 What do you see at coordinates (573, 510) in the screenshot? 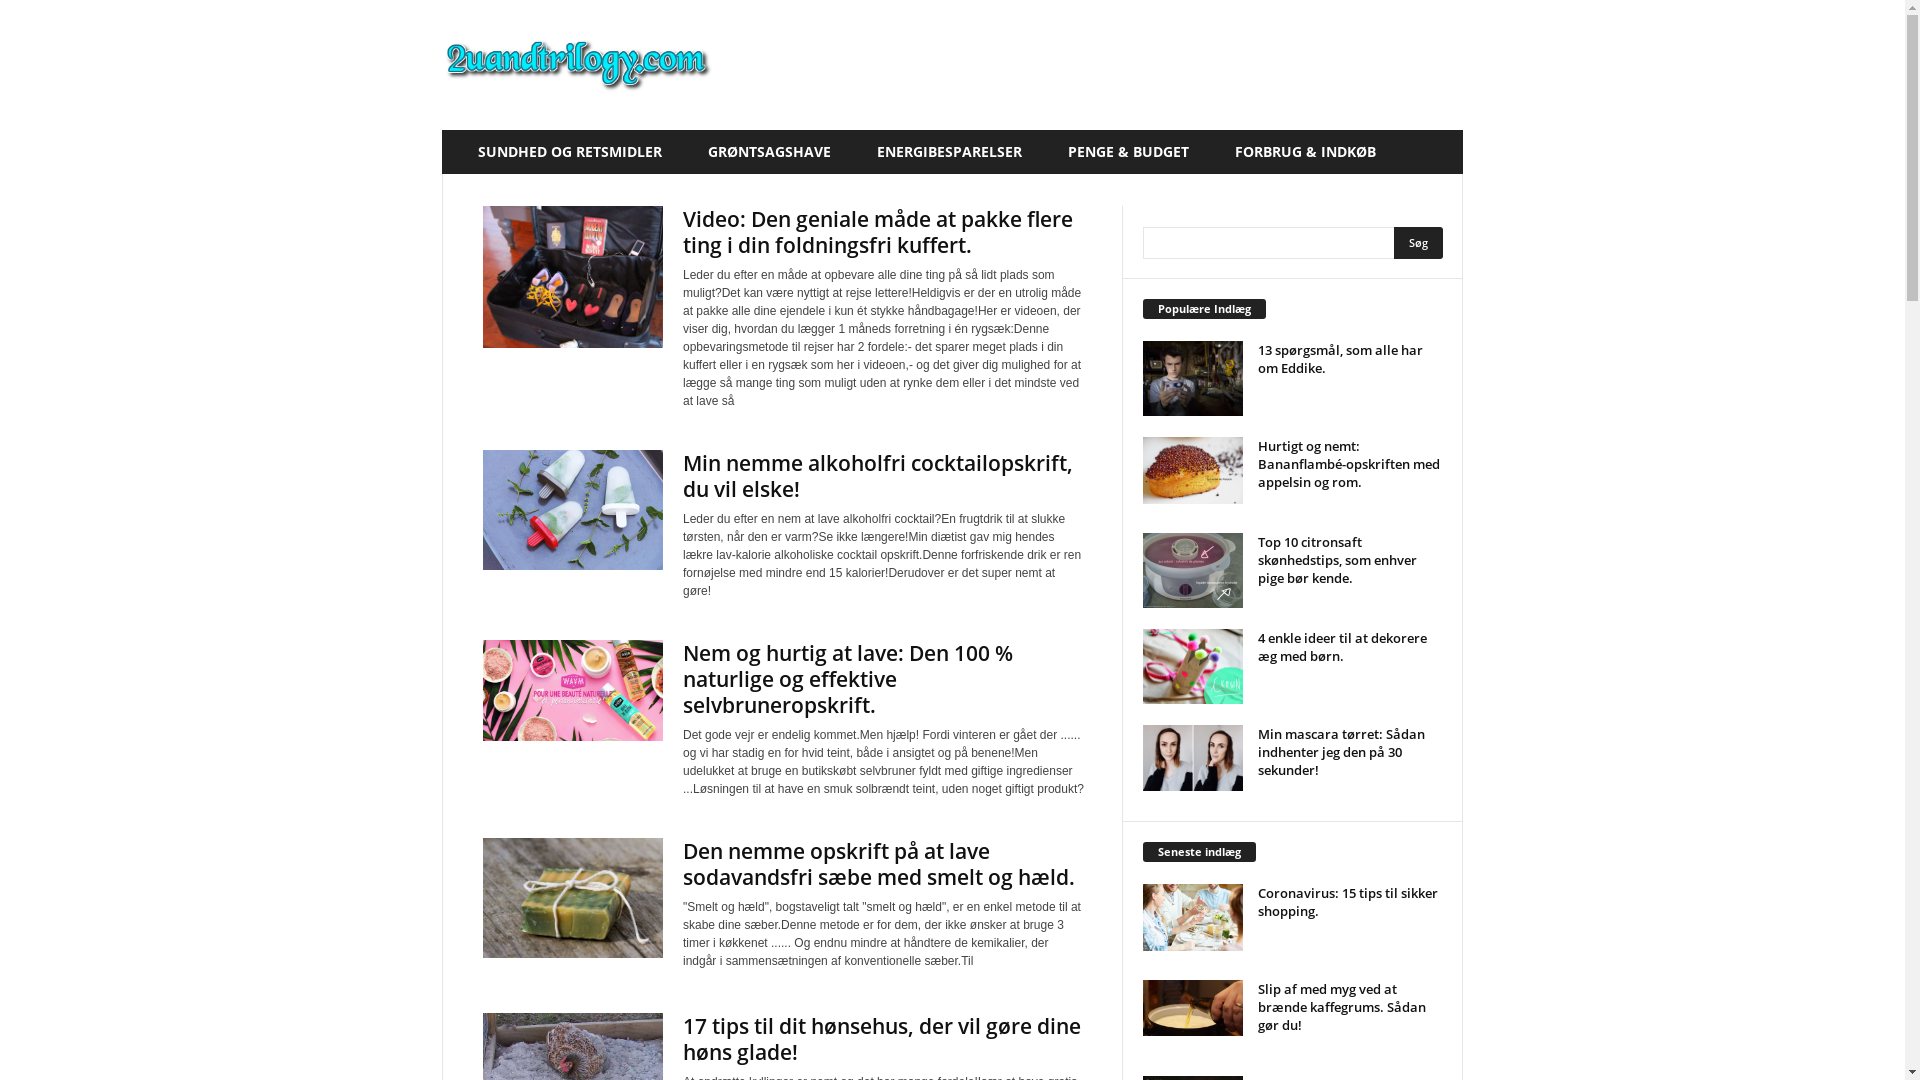
I see `Min nemme alkoholfri cocktailopskrift, du vil elske!` at bounding box center [573, 510].